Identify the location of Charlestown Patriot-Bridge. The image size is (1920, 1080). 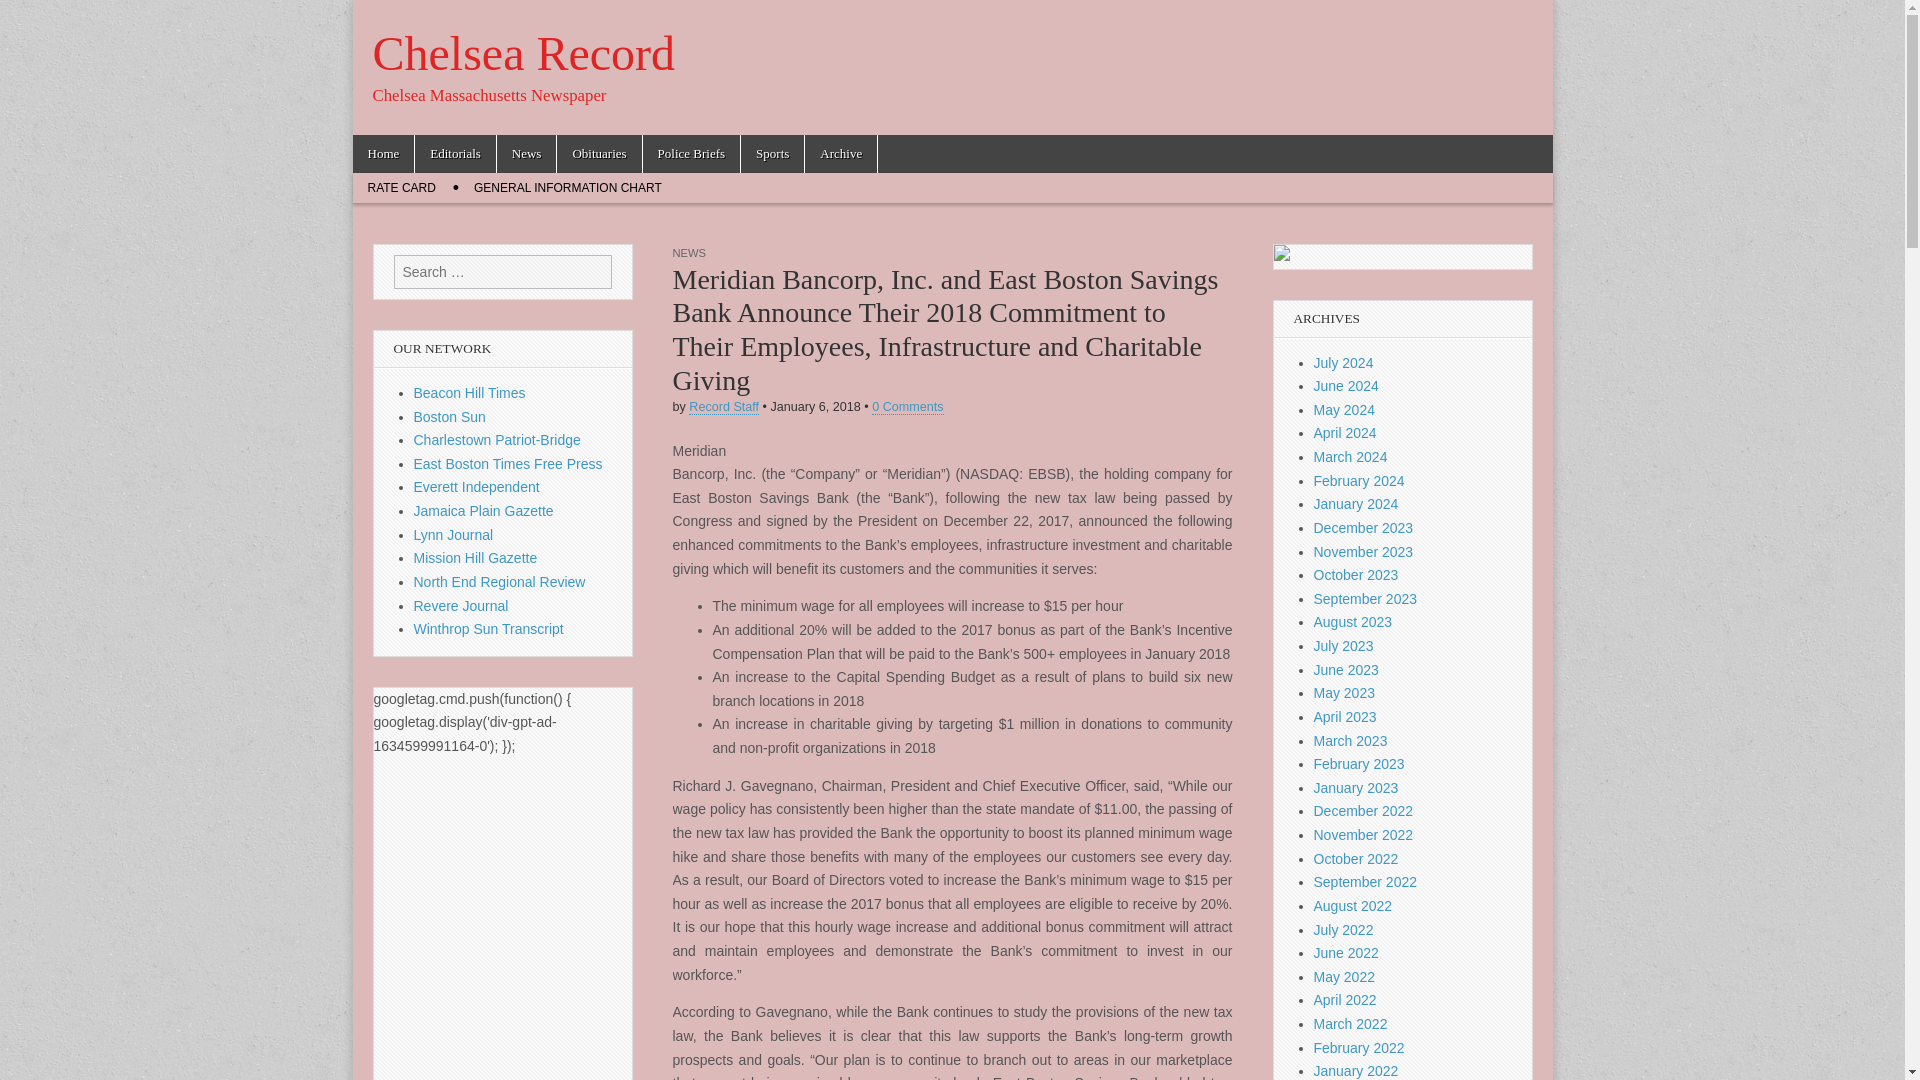
(498, 440).